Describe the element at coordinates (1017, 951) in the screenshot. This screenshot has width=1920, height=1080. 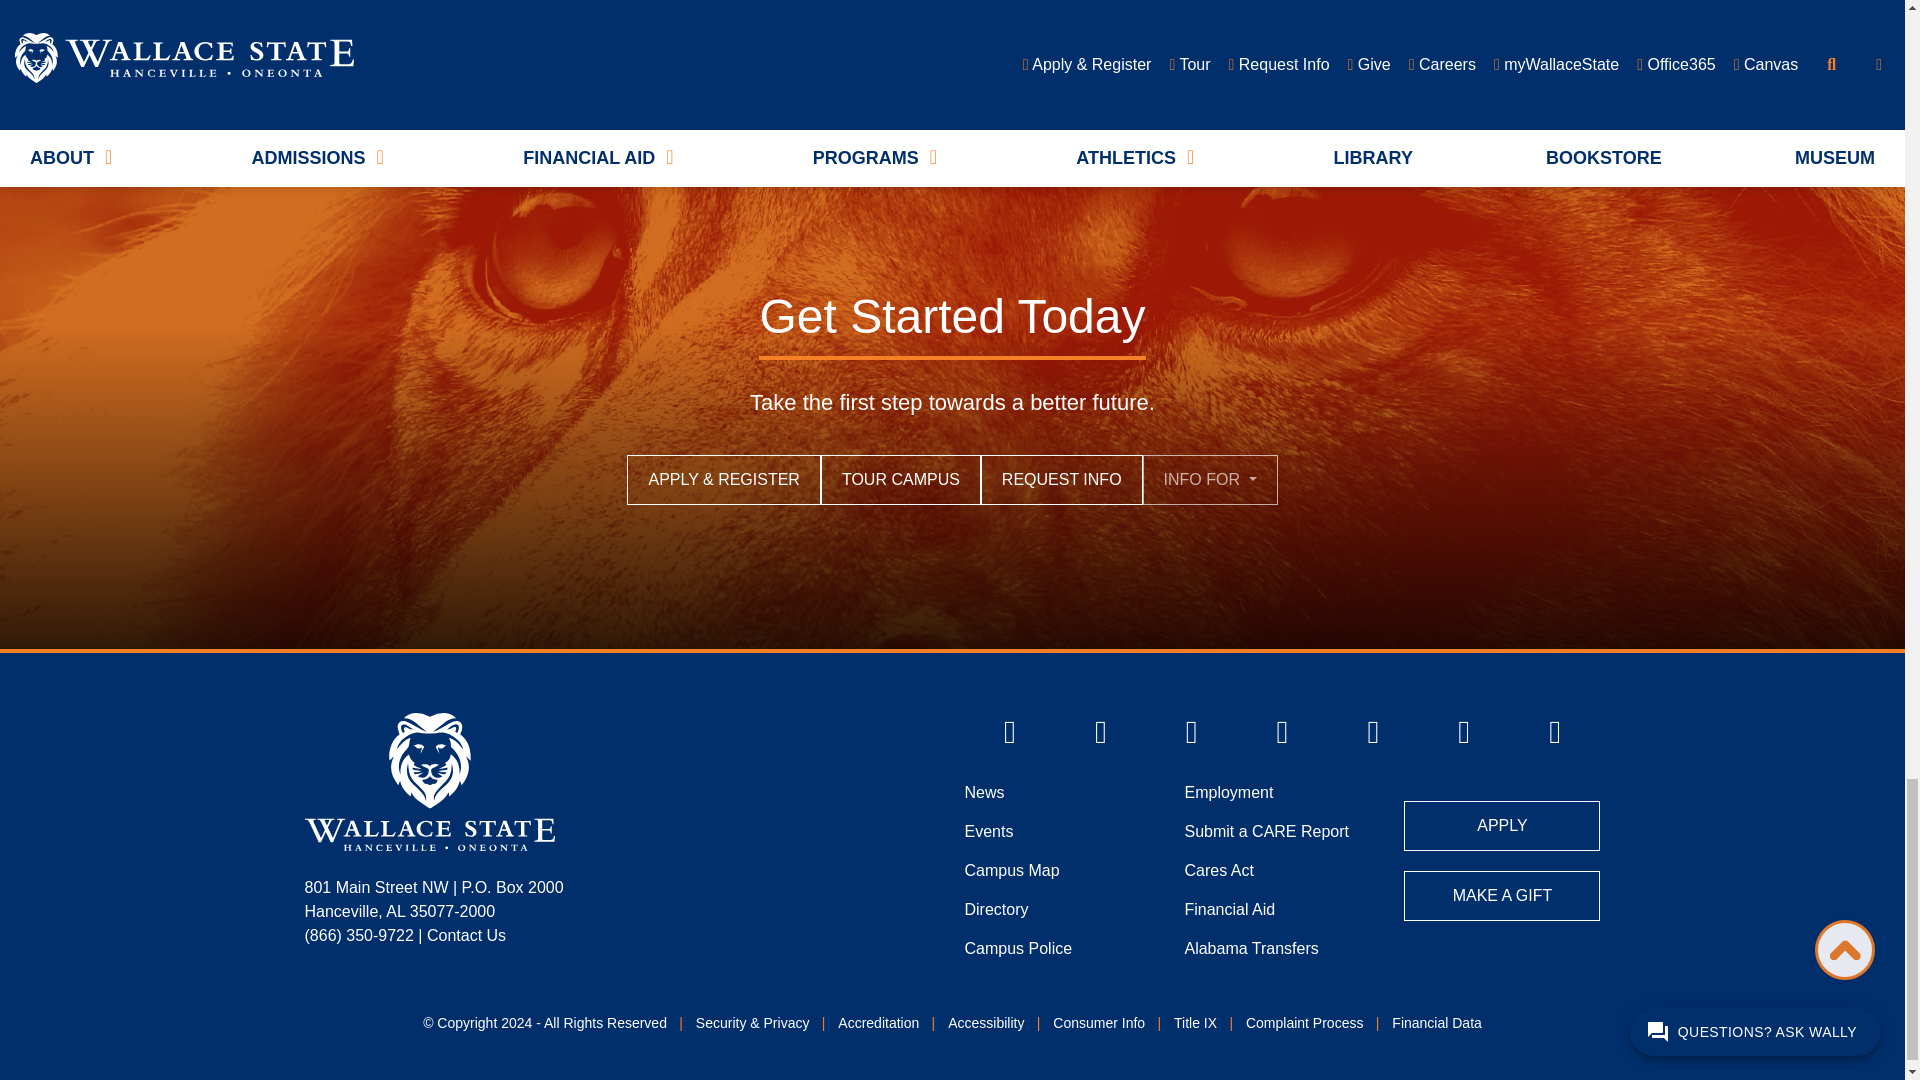
I see `Campus Police` at that location.